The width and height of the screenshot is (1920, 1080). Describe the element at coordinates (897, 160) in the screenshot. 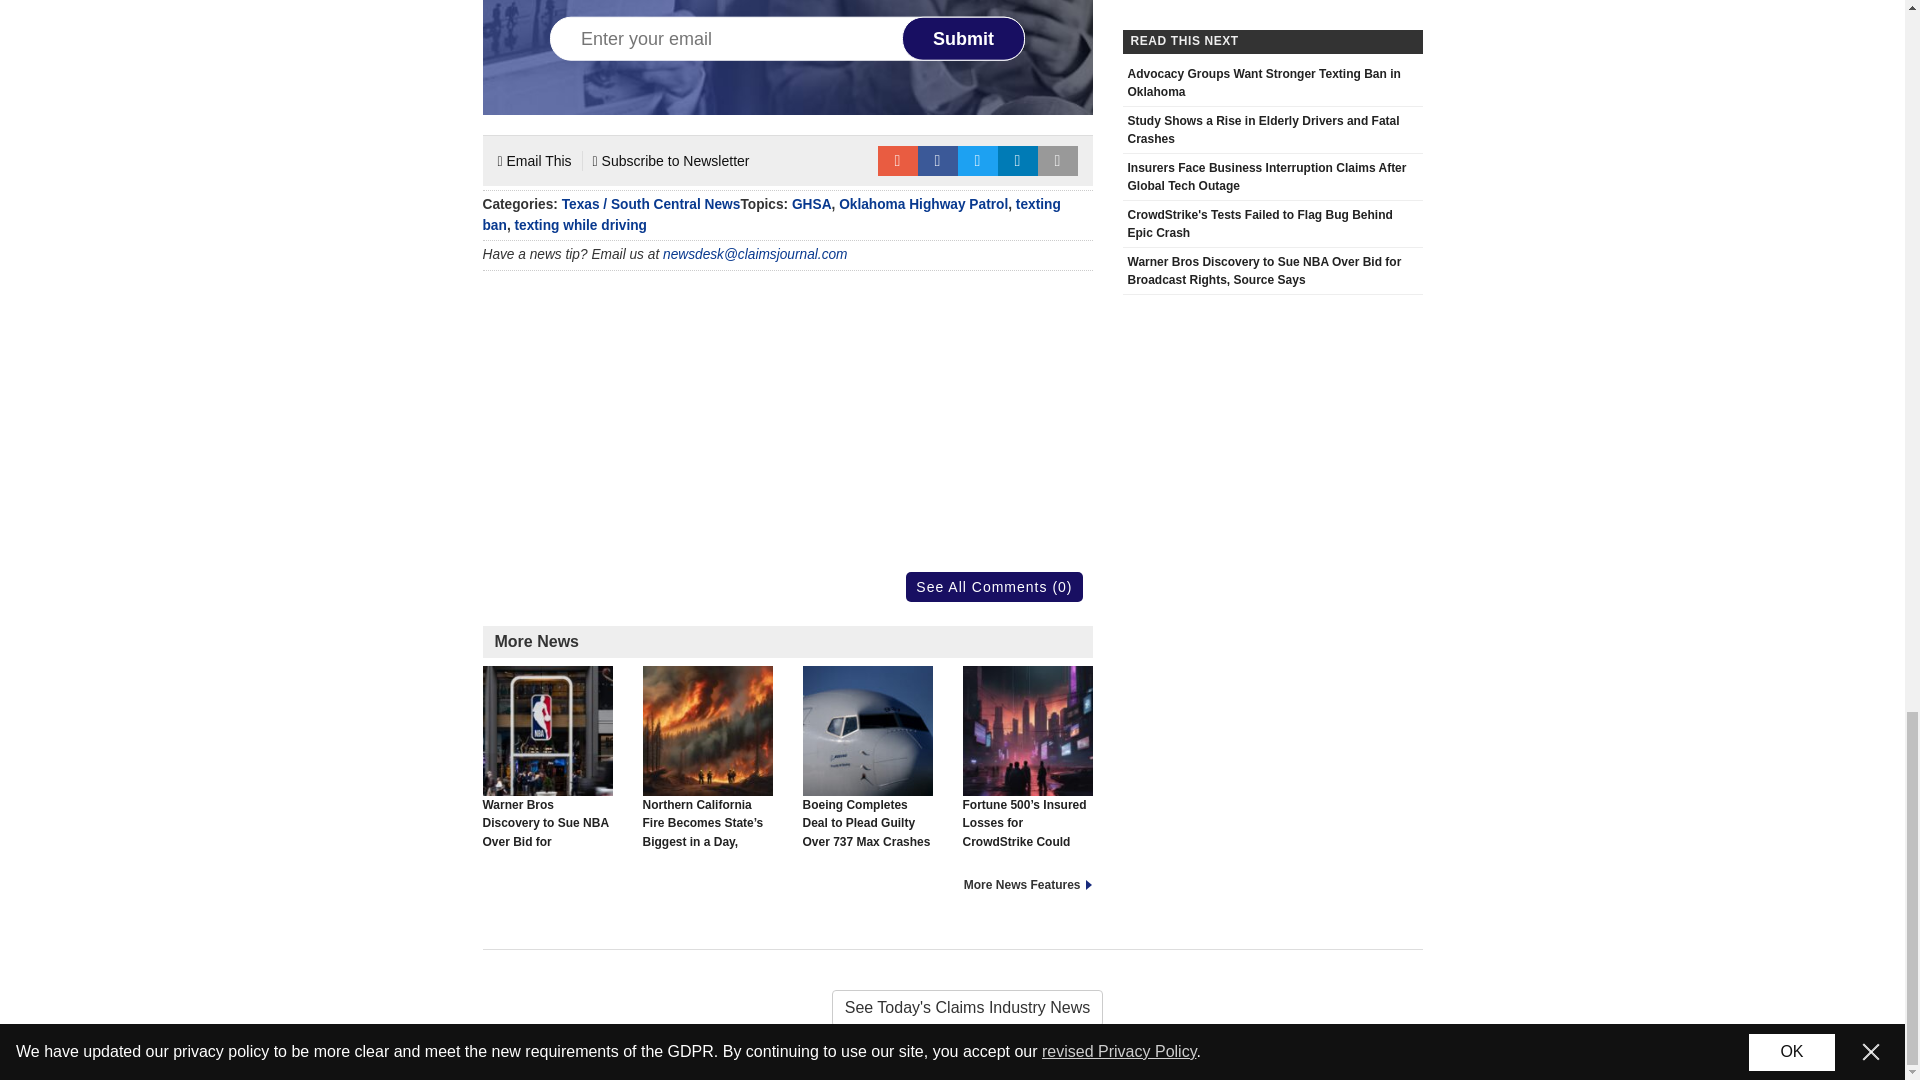

I see `Email to a friend` at that location.